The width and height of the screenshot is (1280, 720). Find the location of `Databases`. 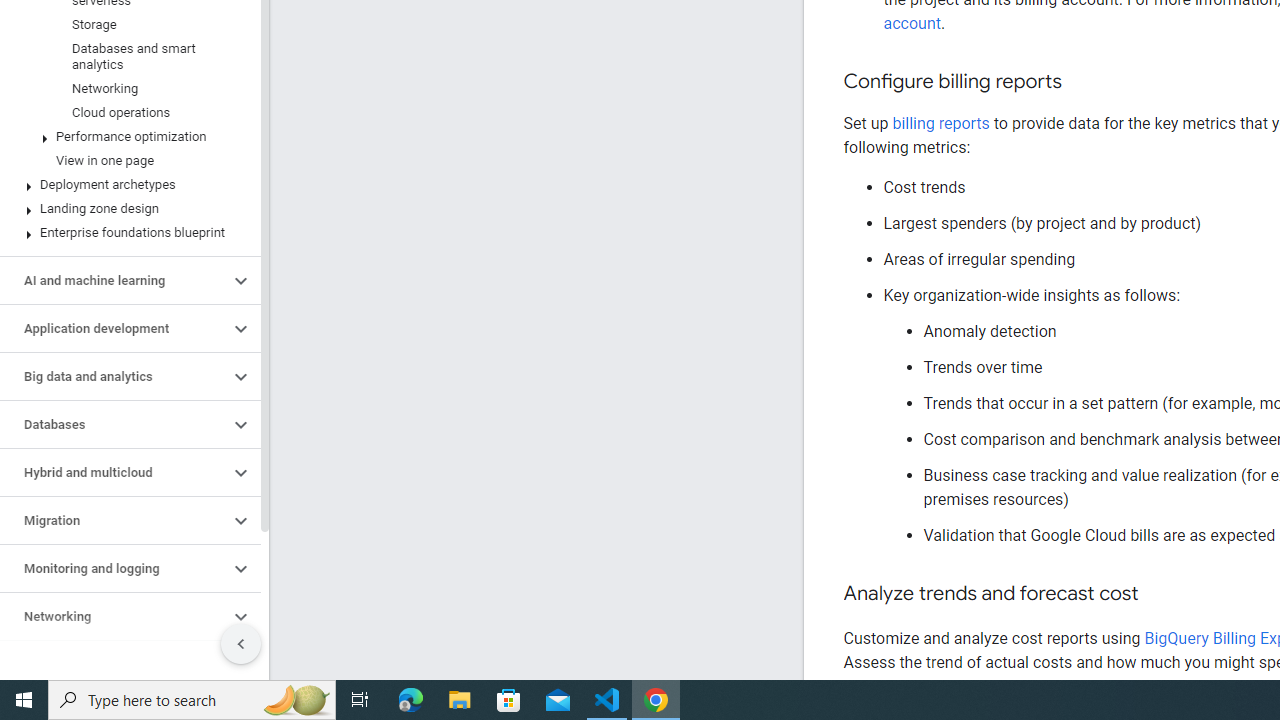

Databases is located at coordinates (114, 338).